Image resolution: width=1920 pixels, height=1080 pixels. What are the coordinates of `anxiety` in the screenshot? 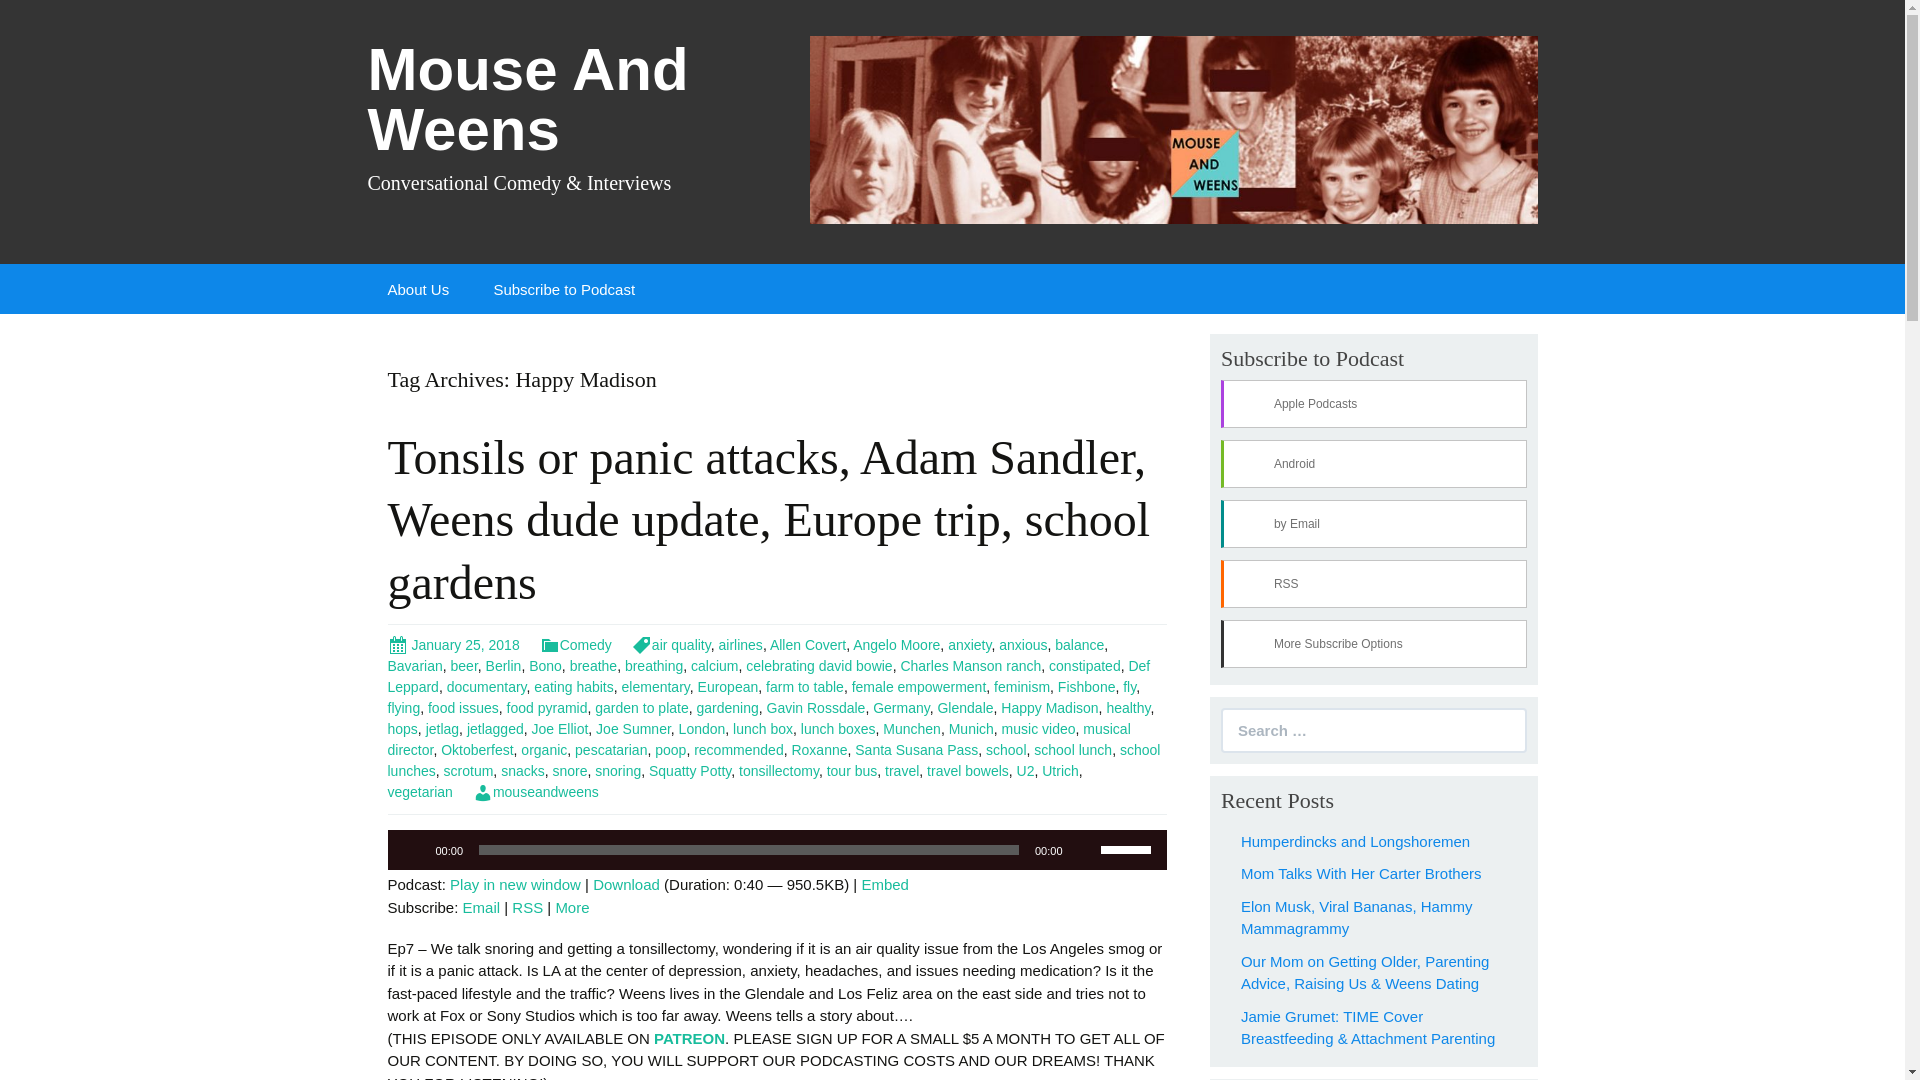 It's located at (969, 645).